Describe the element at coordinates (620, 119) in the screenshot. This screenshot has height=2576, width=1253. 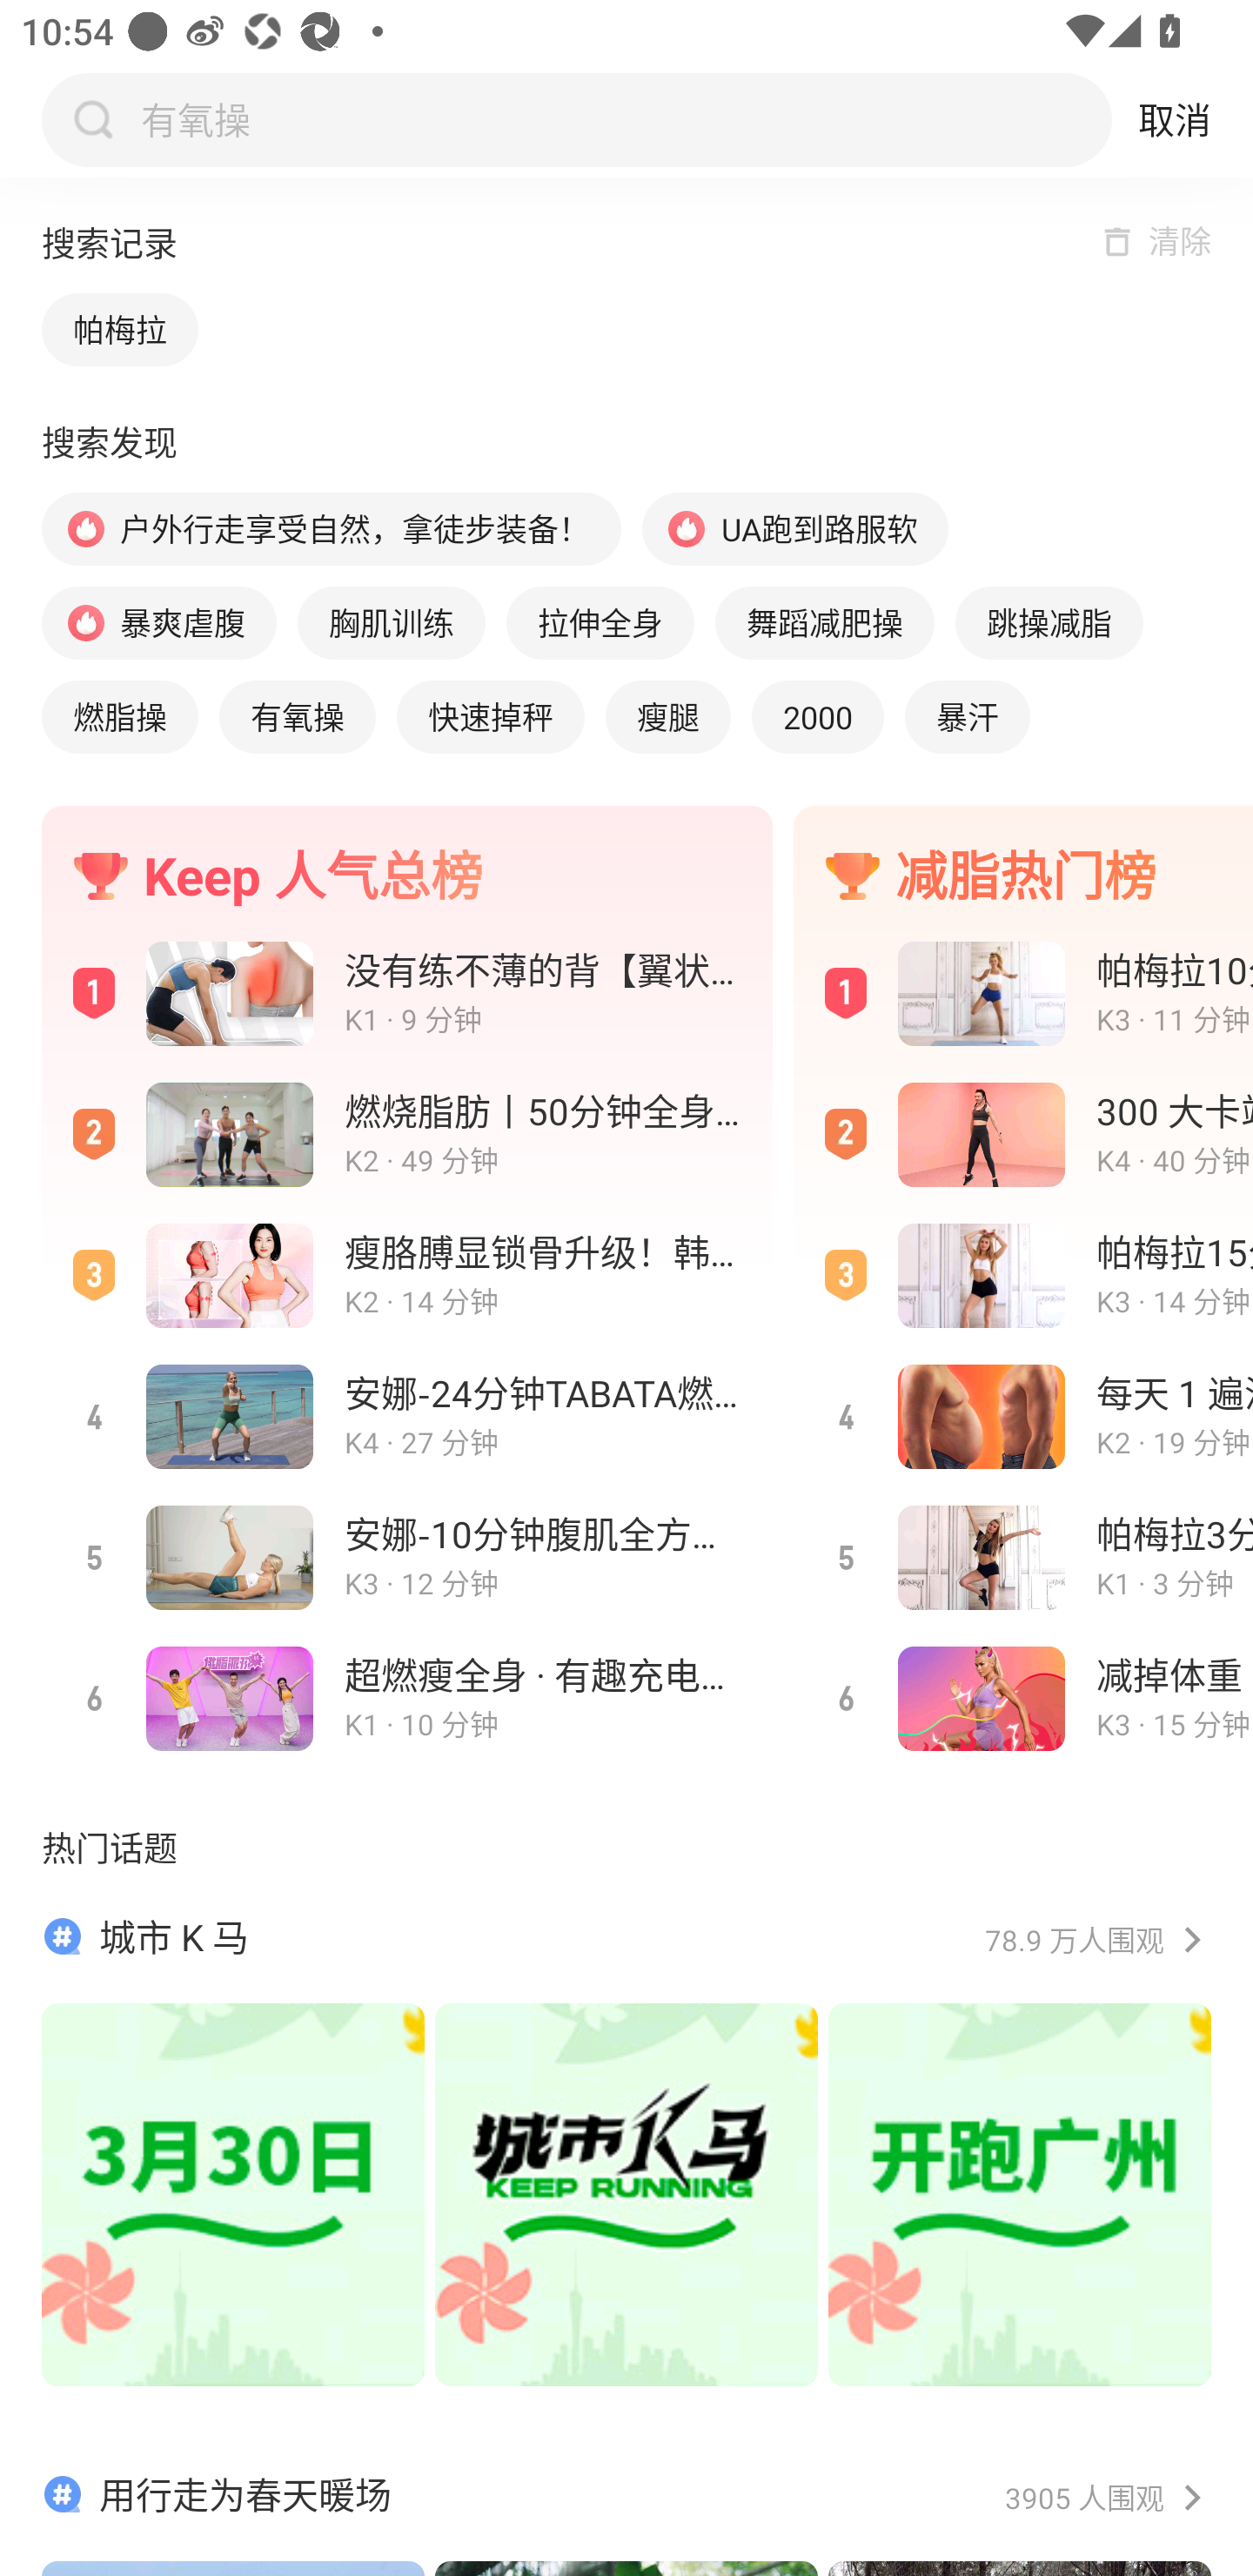
I see `有氧操 EditSearch` at that location.